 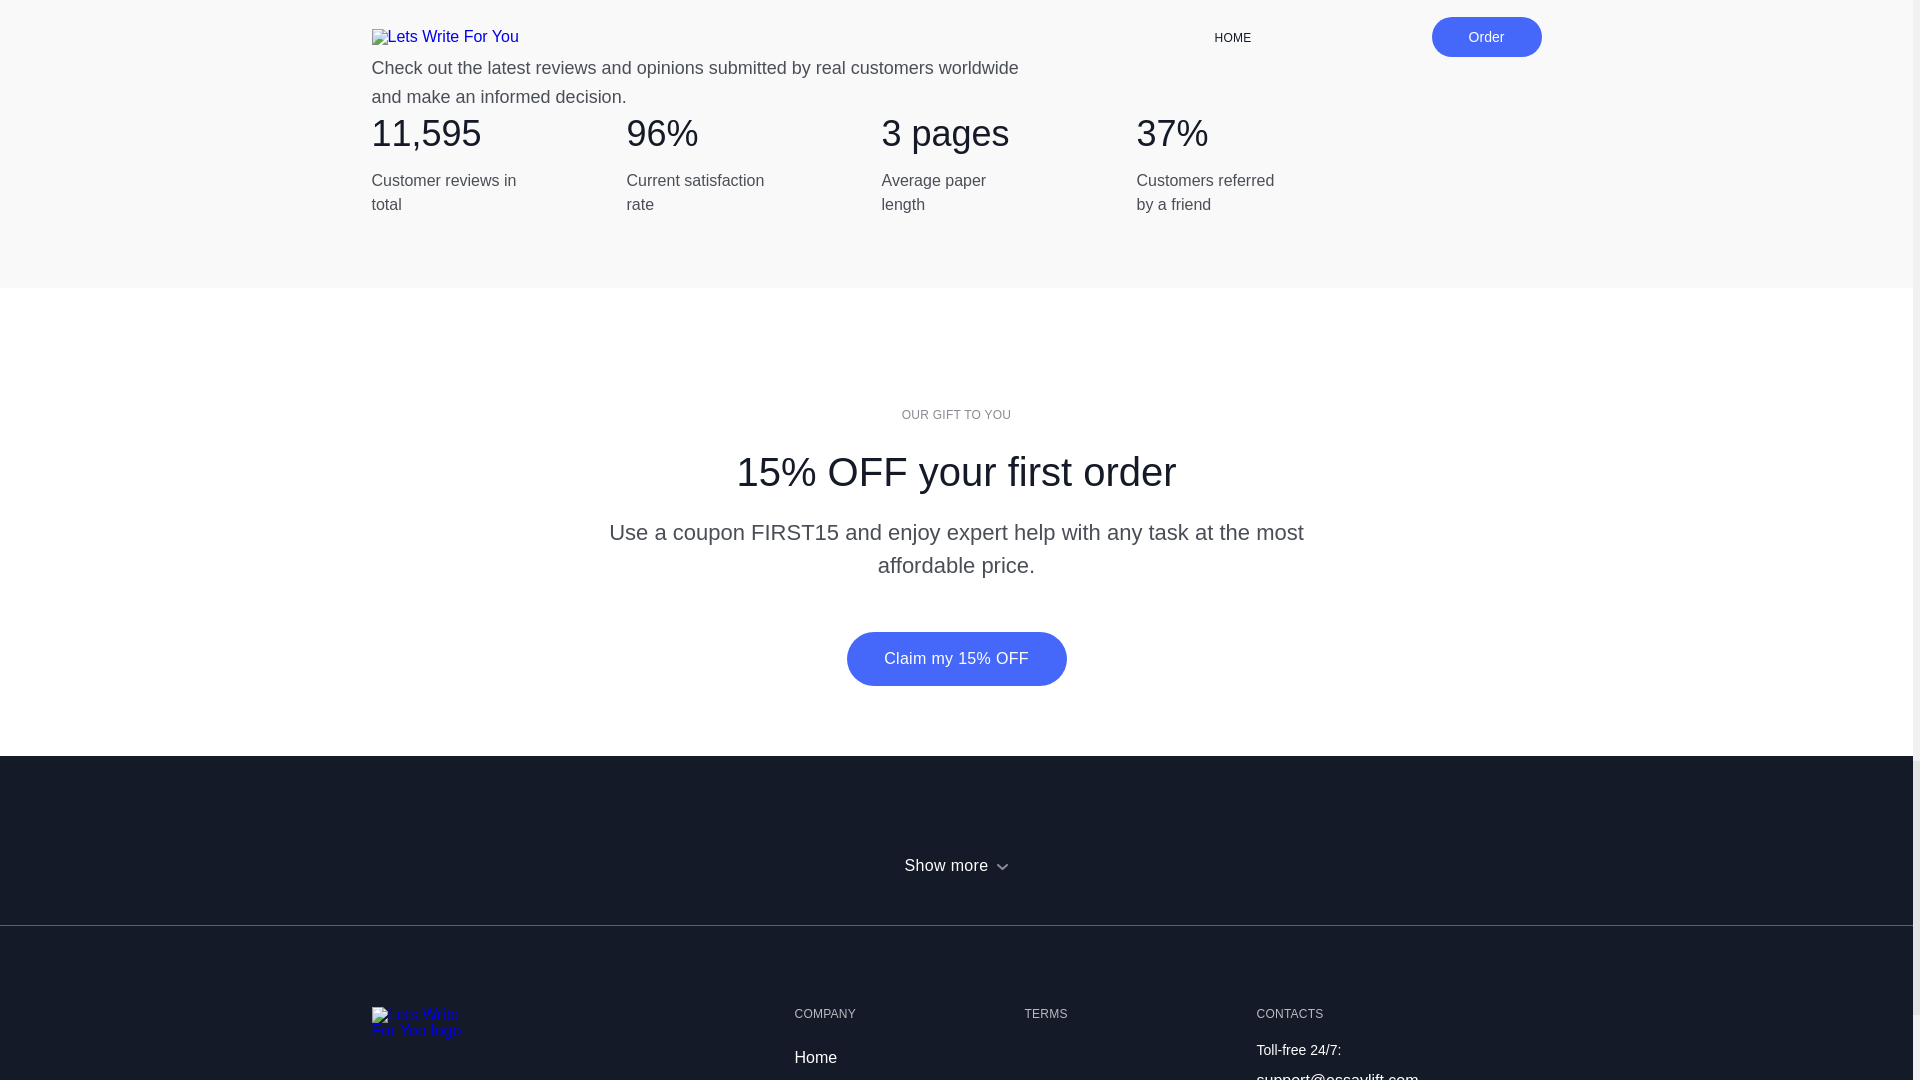 I want to click on Home, so click(x=816, y=1056).